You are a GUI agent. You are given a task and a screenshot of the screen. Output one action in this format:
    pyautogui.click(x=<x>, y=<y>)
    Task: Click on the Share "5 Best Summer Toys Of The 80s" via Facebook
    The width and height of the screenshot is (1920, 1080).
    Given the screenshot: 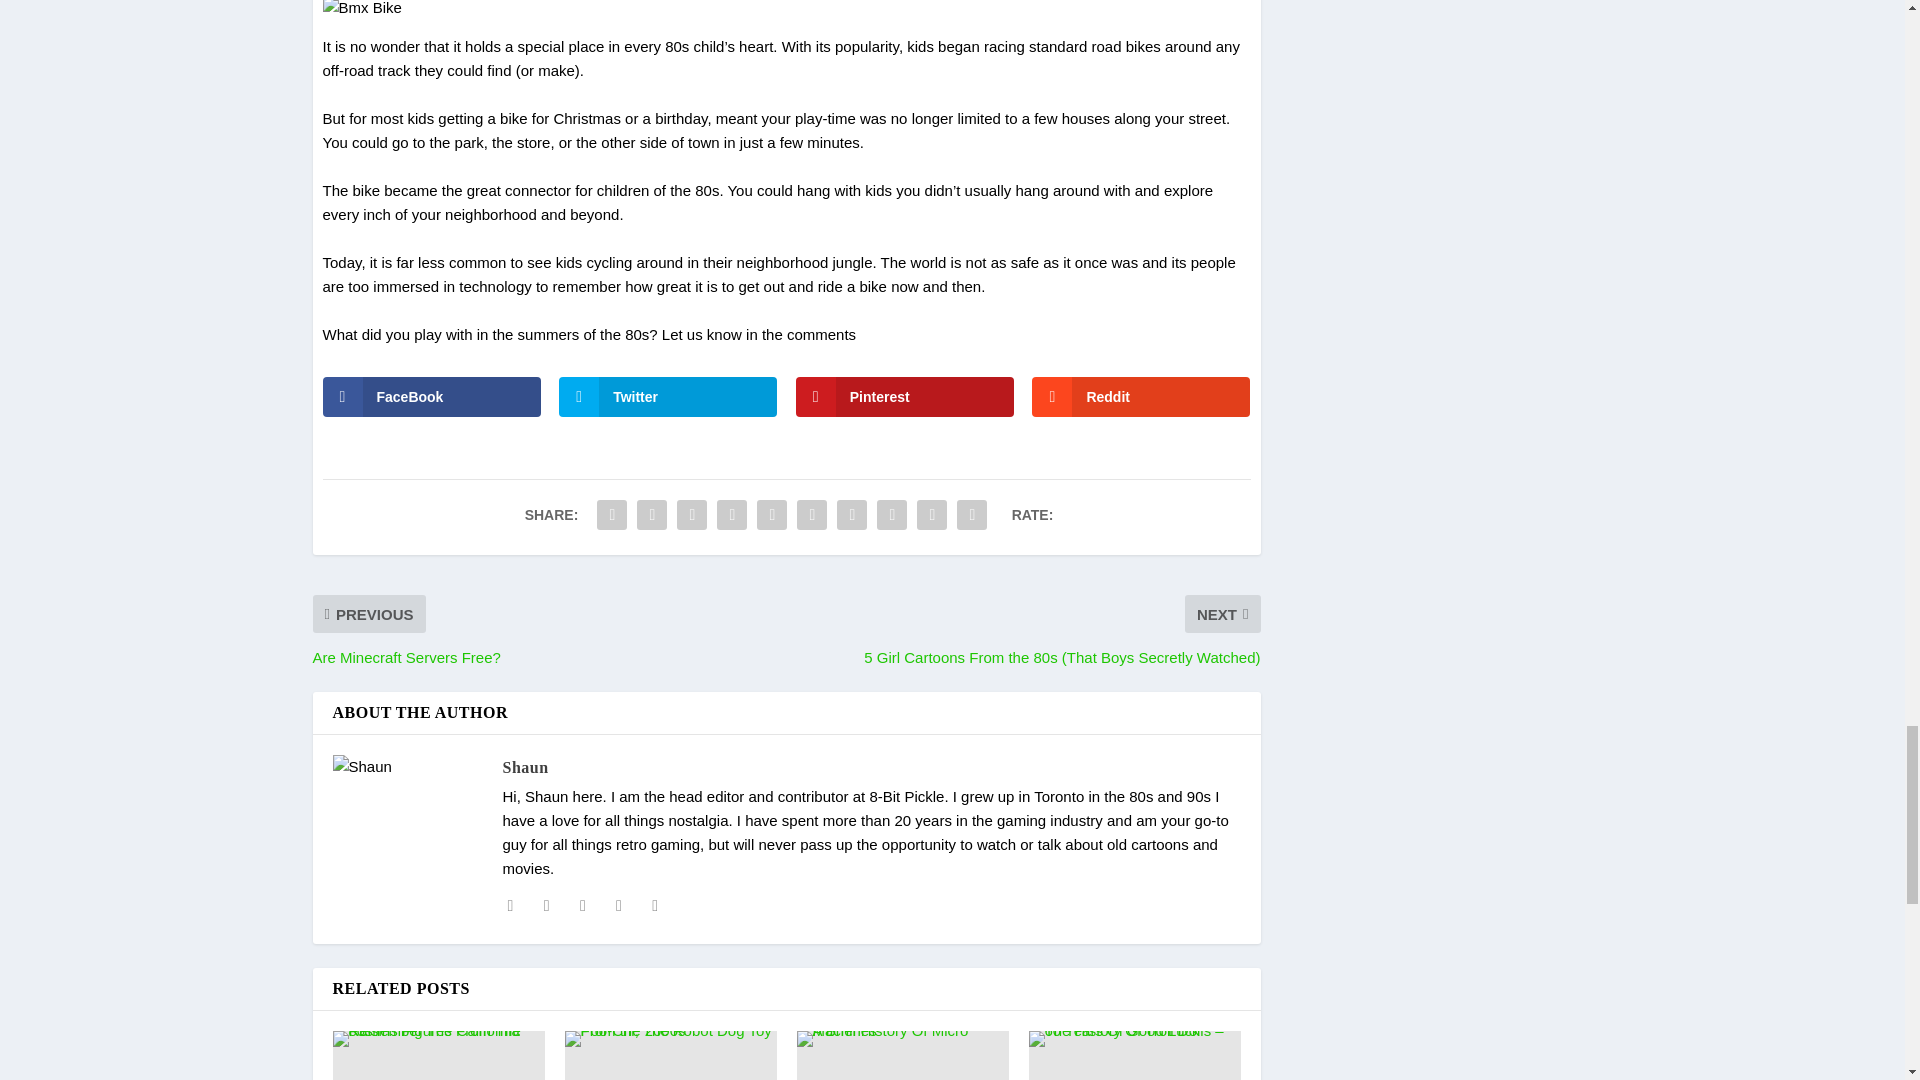 What is the action you would take?
    pyautogui.click(x=611, y=514)
    